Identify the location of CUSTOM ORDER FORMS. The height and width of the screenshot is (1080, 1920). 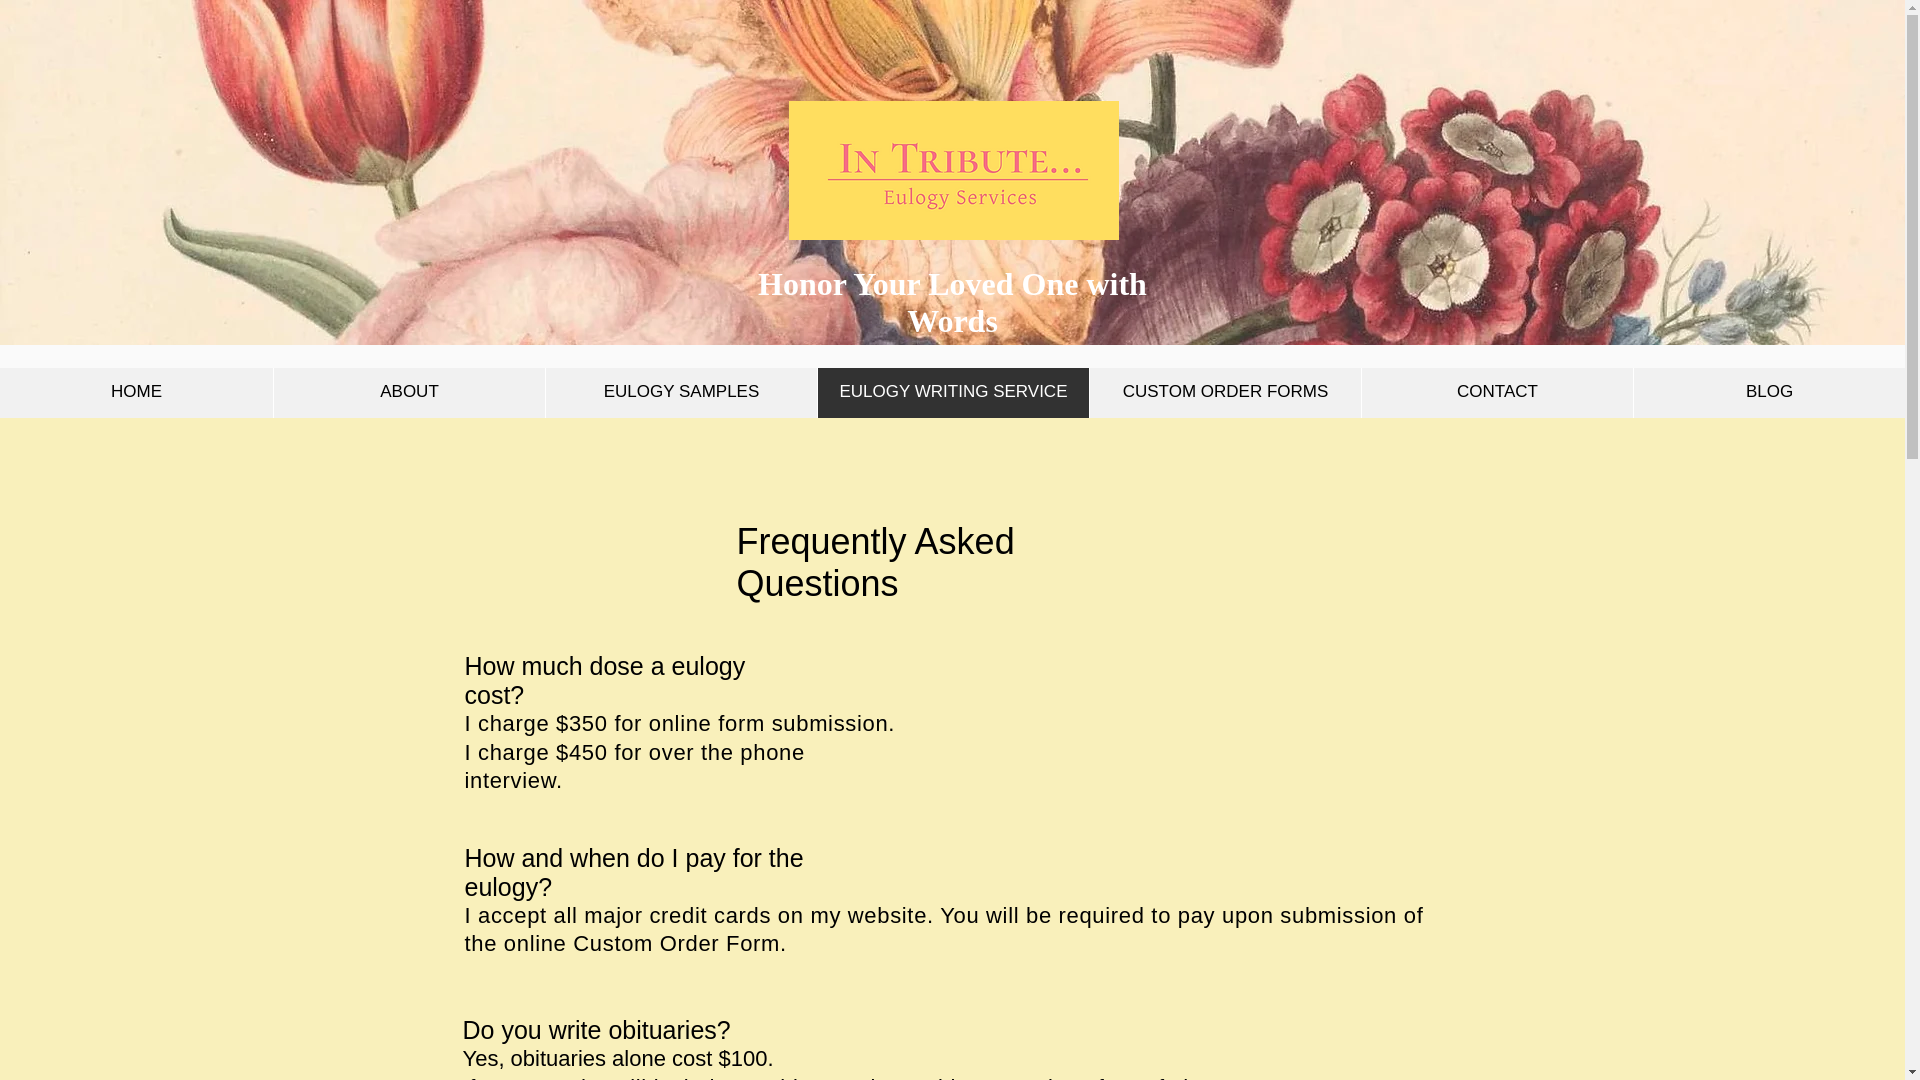
(1224, 391).